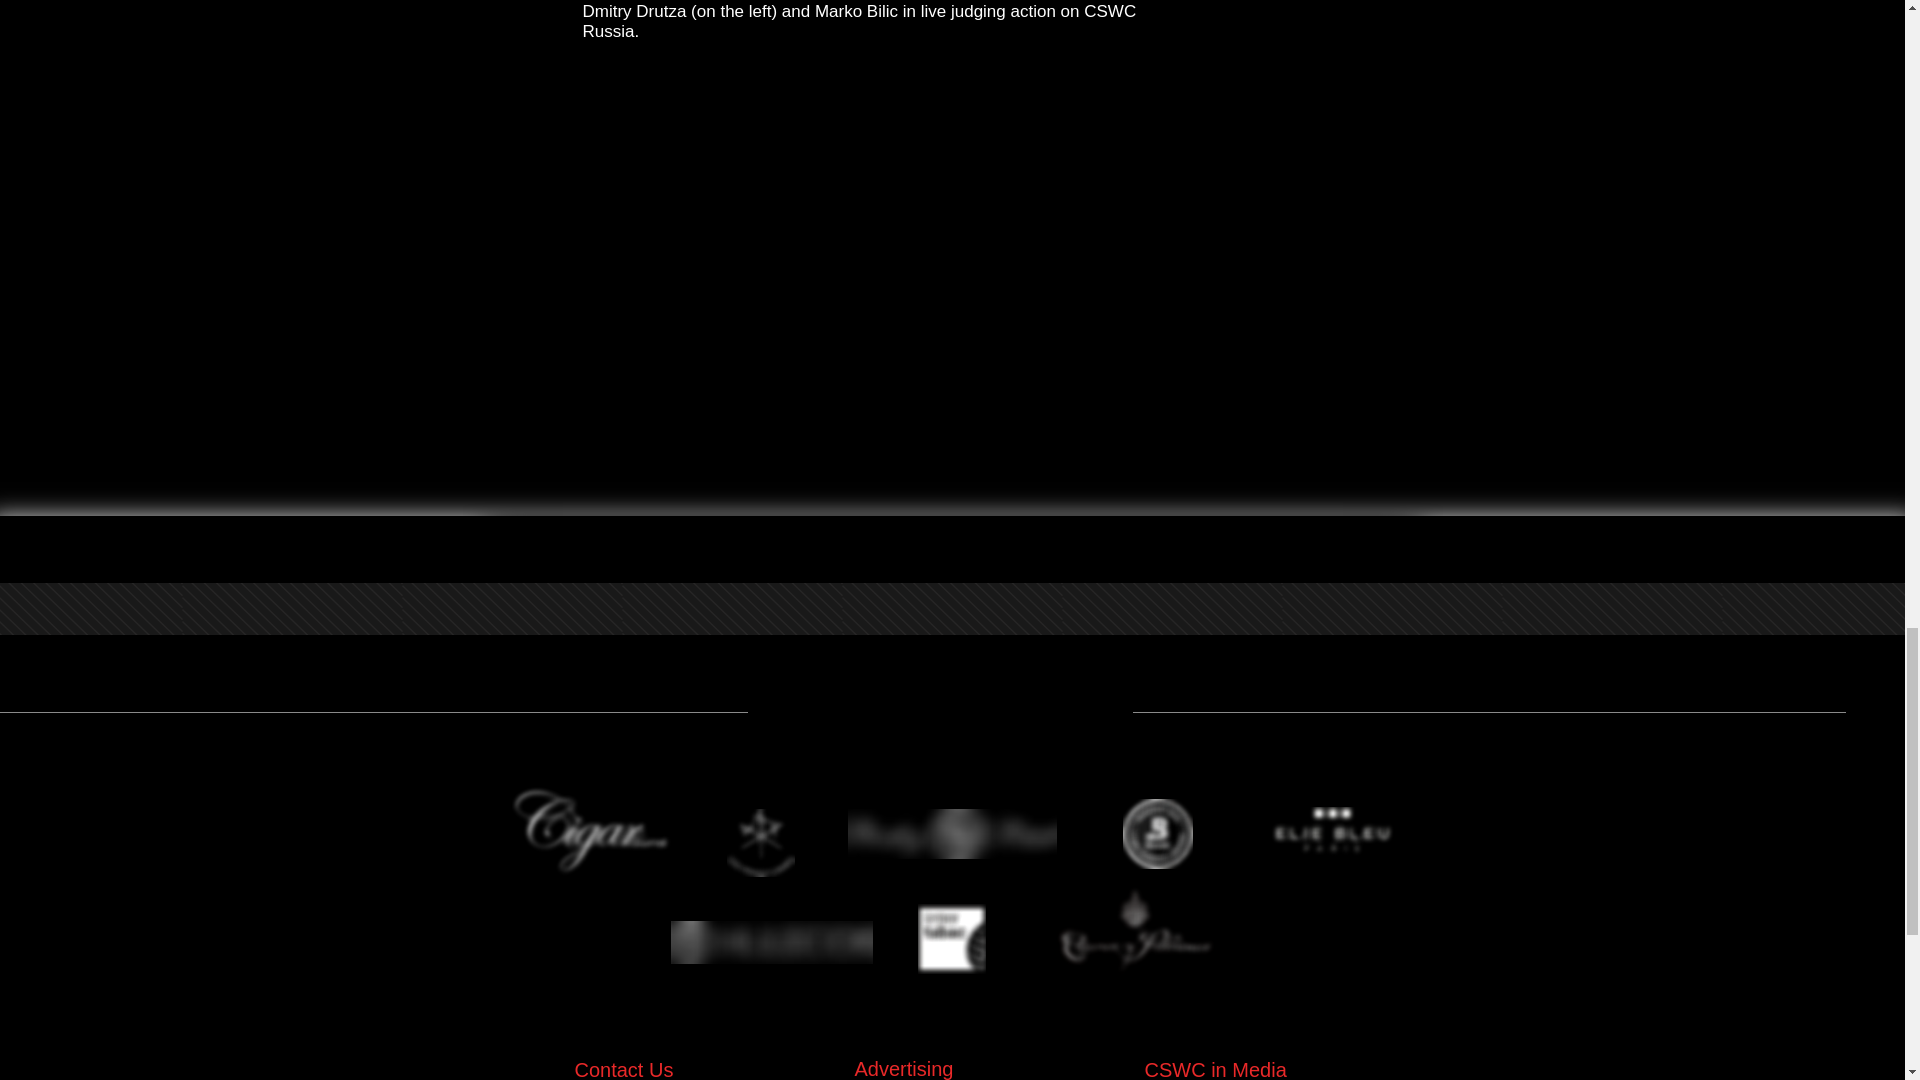  I want to click on CSWC in Media, so click(1215, 1070).